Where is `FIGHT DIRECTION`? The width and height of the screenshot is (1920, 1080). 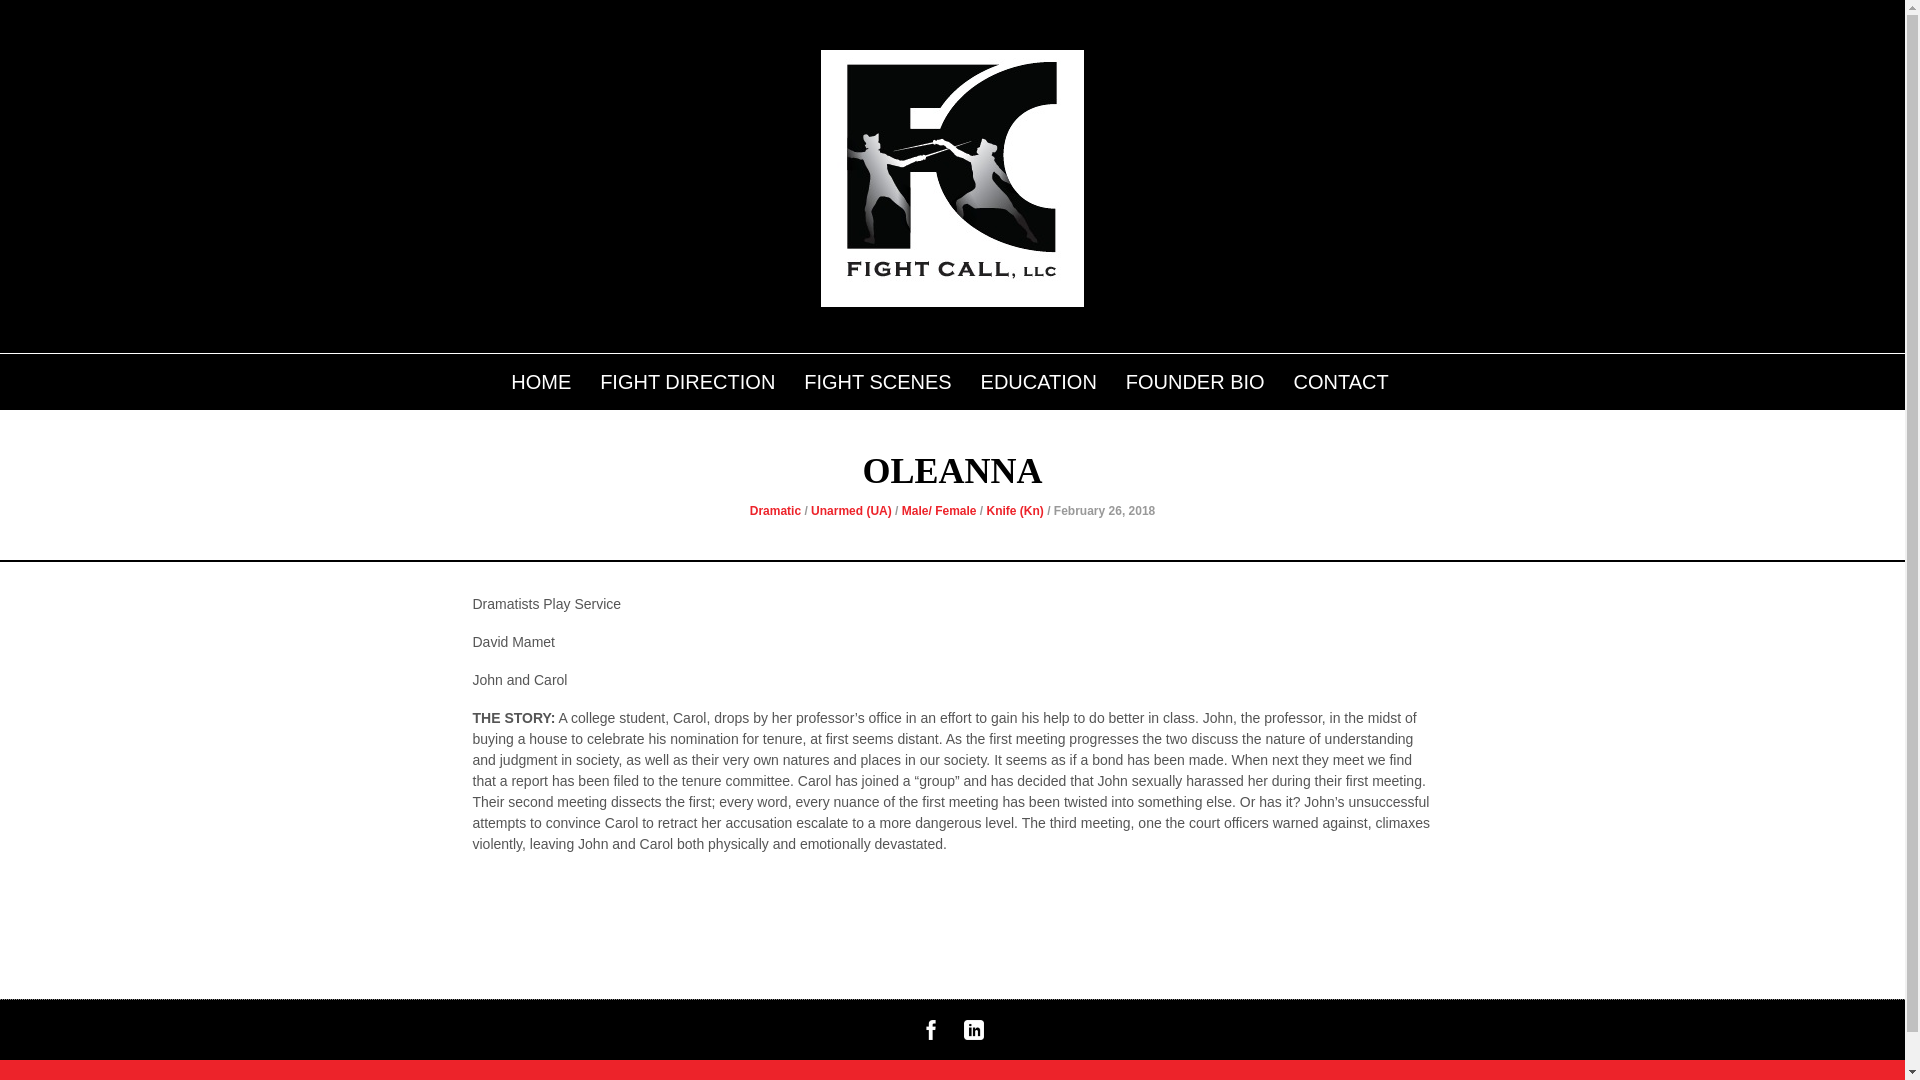 FIGHT DIRECTION is located at coordinates (687, 378).